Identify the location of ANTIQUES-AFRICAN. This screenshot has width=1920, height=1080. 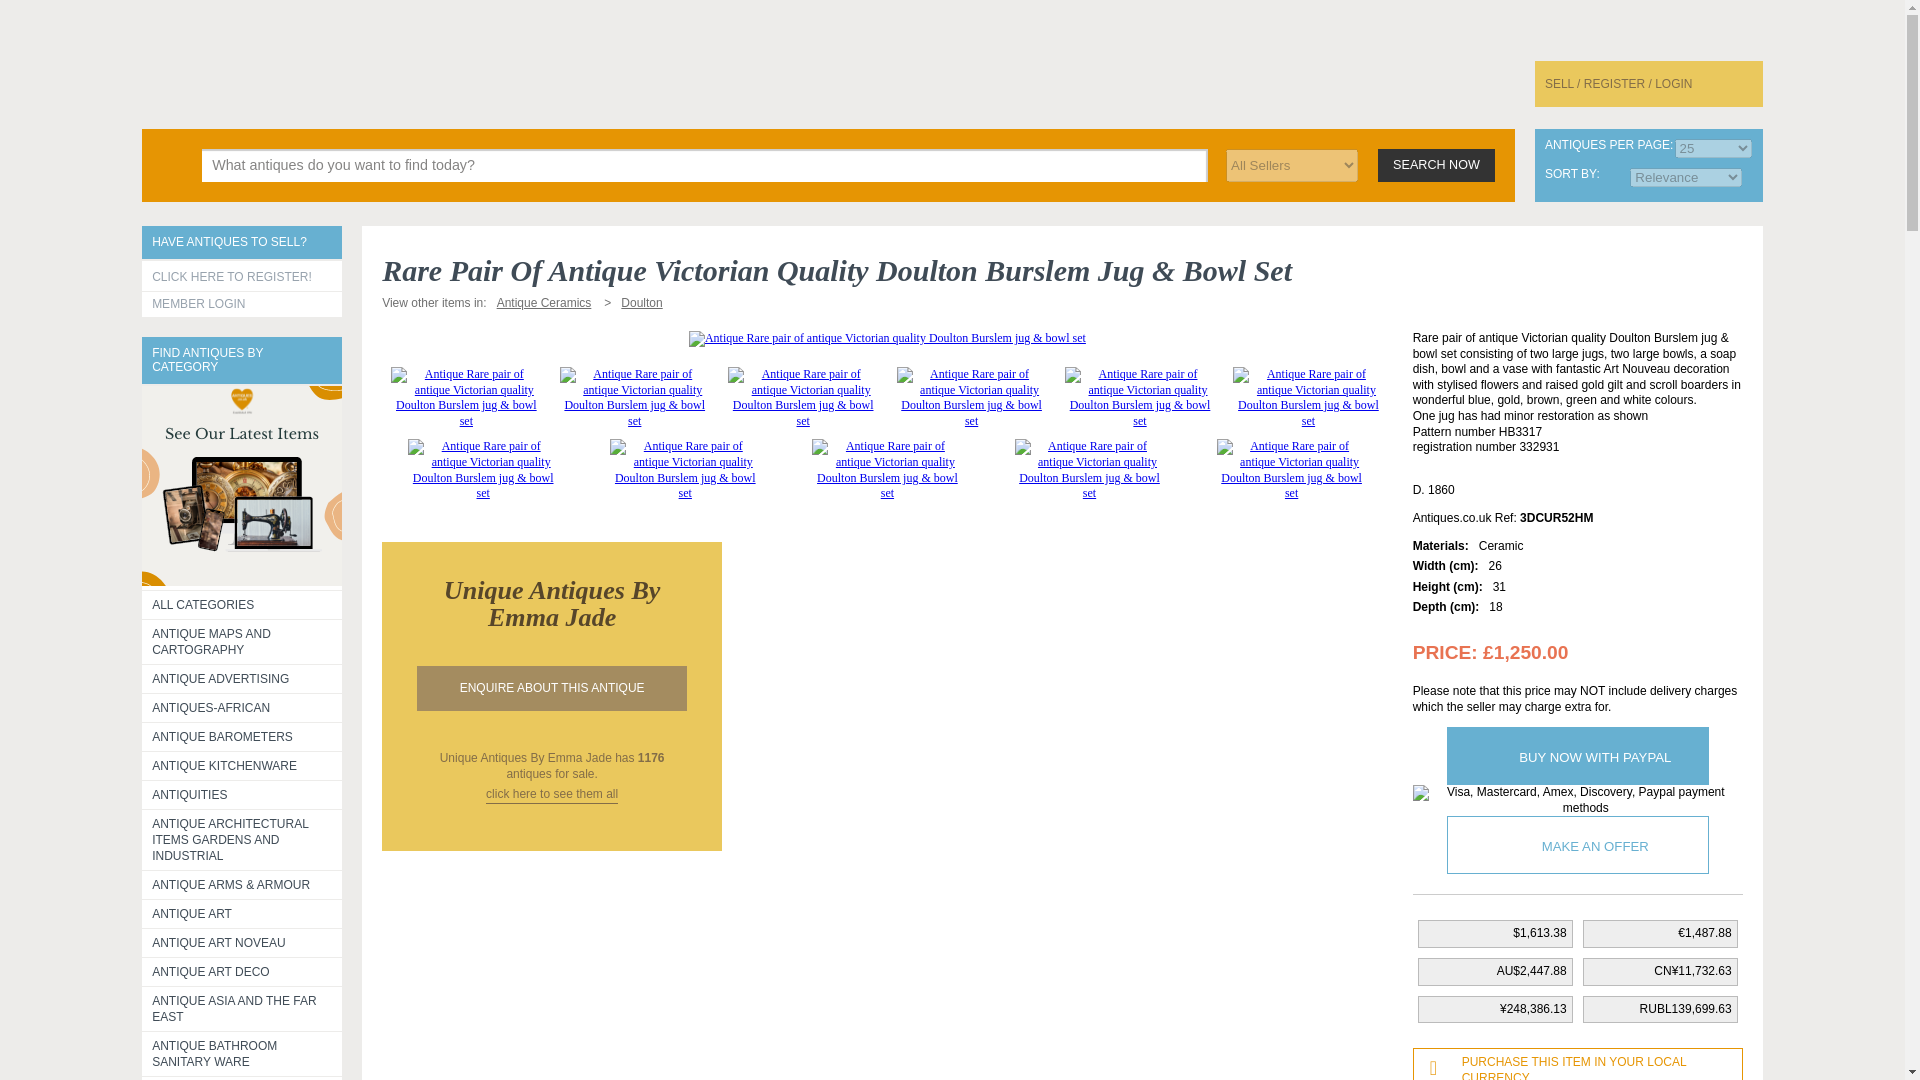
(242, 708).